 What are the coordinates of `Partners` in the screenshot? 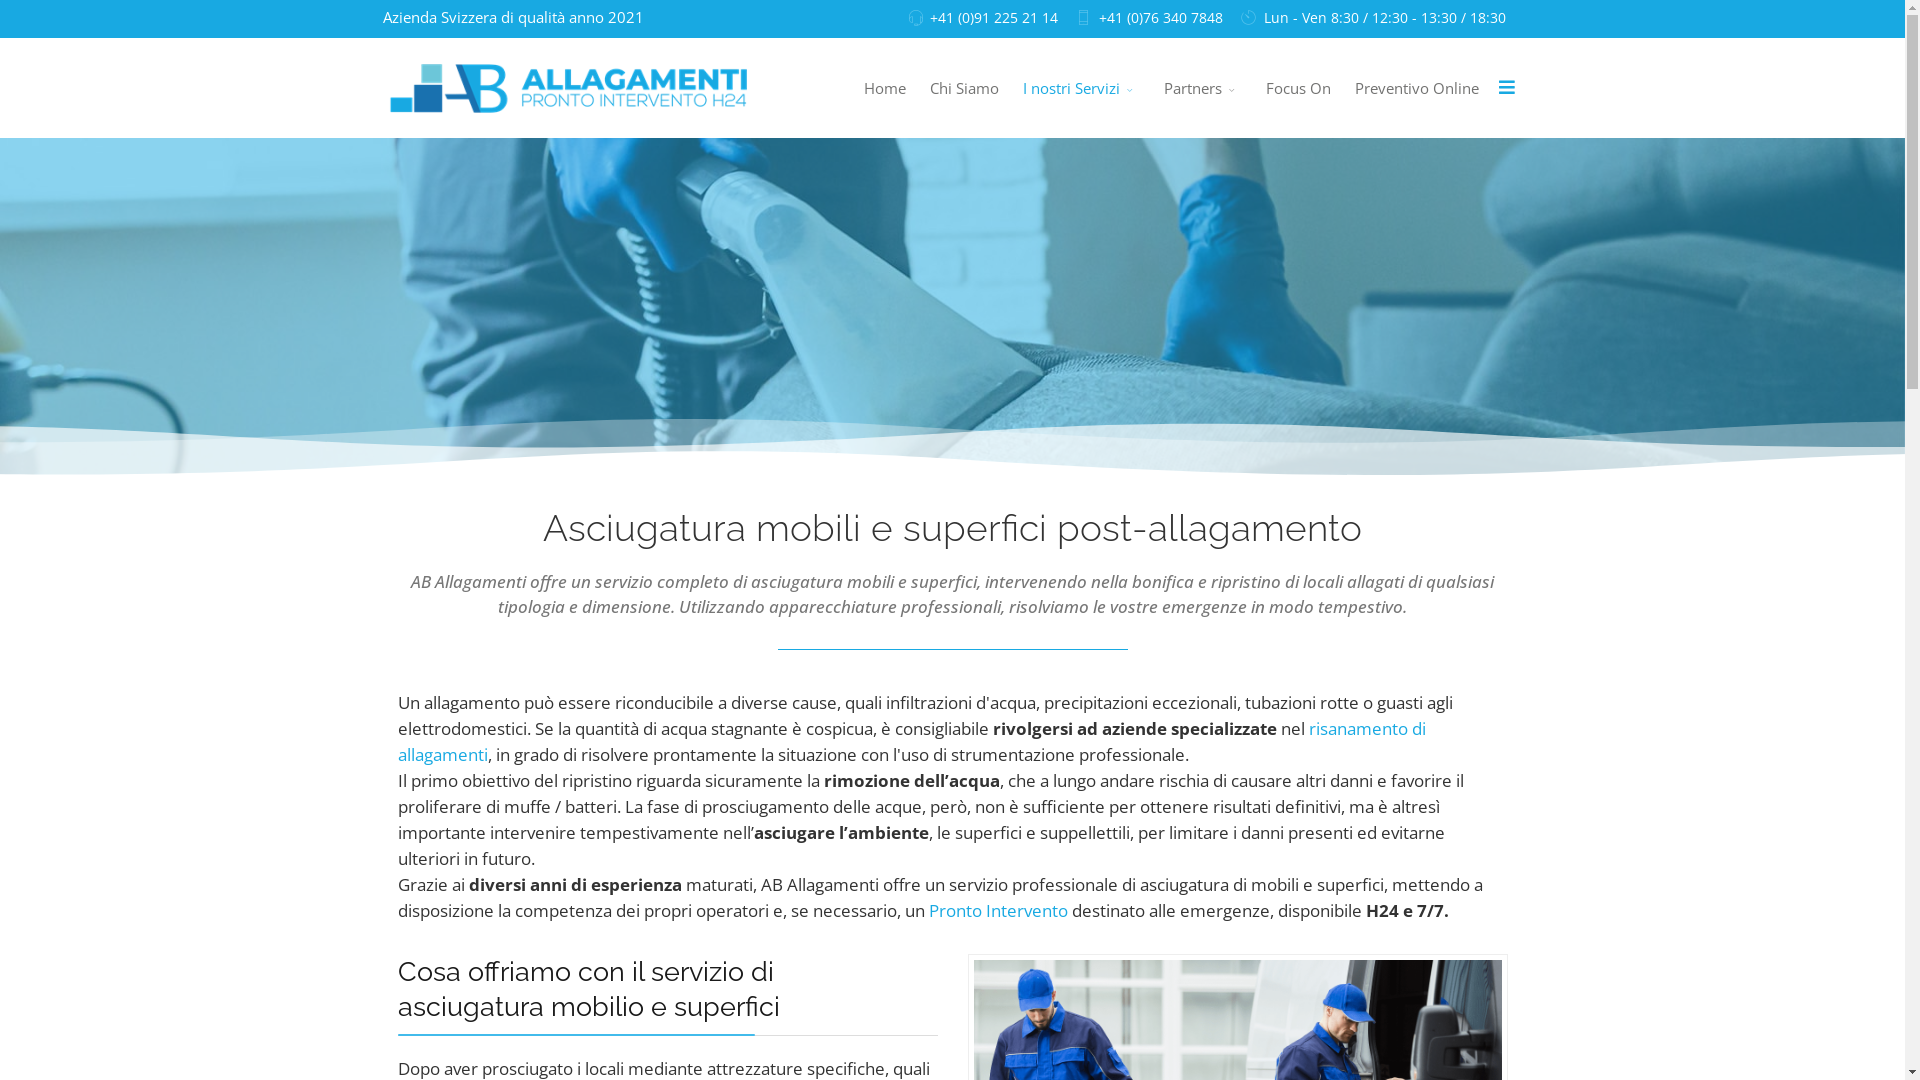 It's located at (1203, 88).